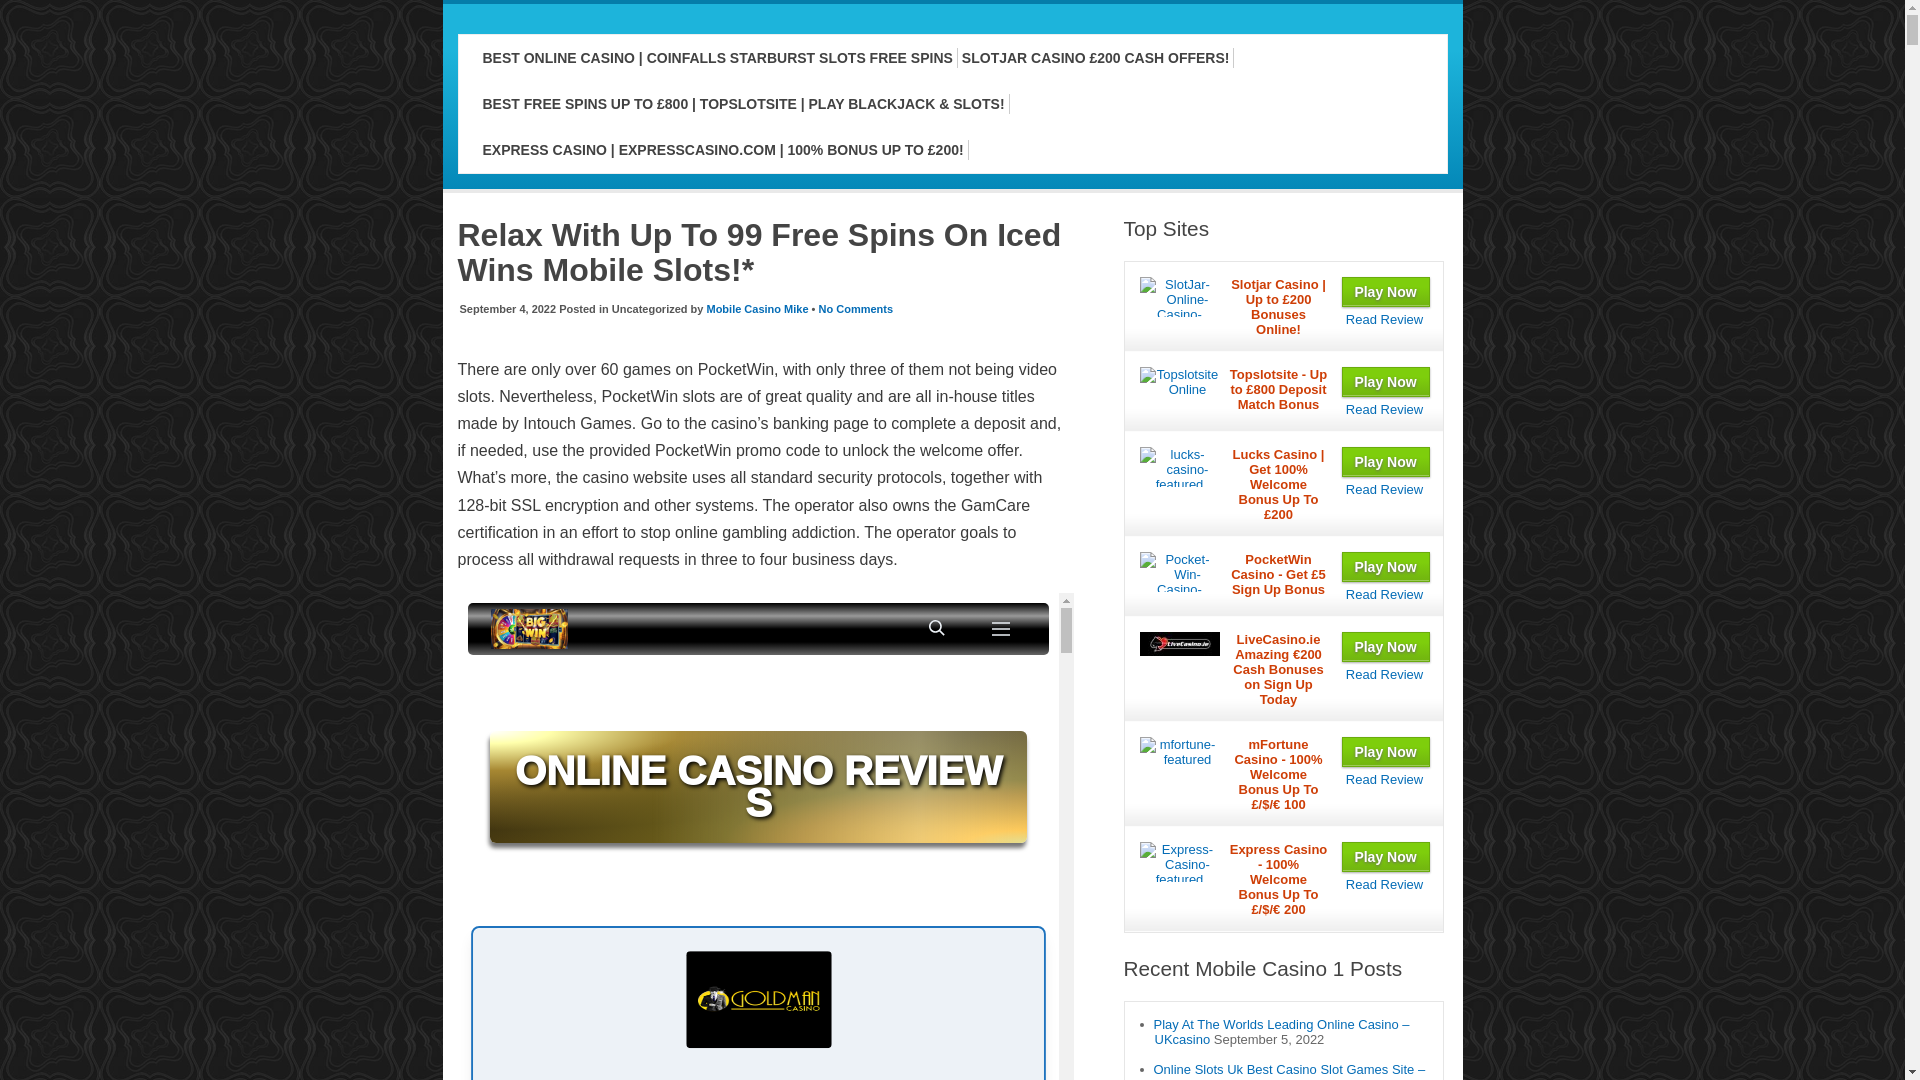 The image size is (1920, 1080). Describe the element at coordinates (856, 309) in the screenshot. I see `No Comments` at that location.